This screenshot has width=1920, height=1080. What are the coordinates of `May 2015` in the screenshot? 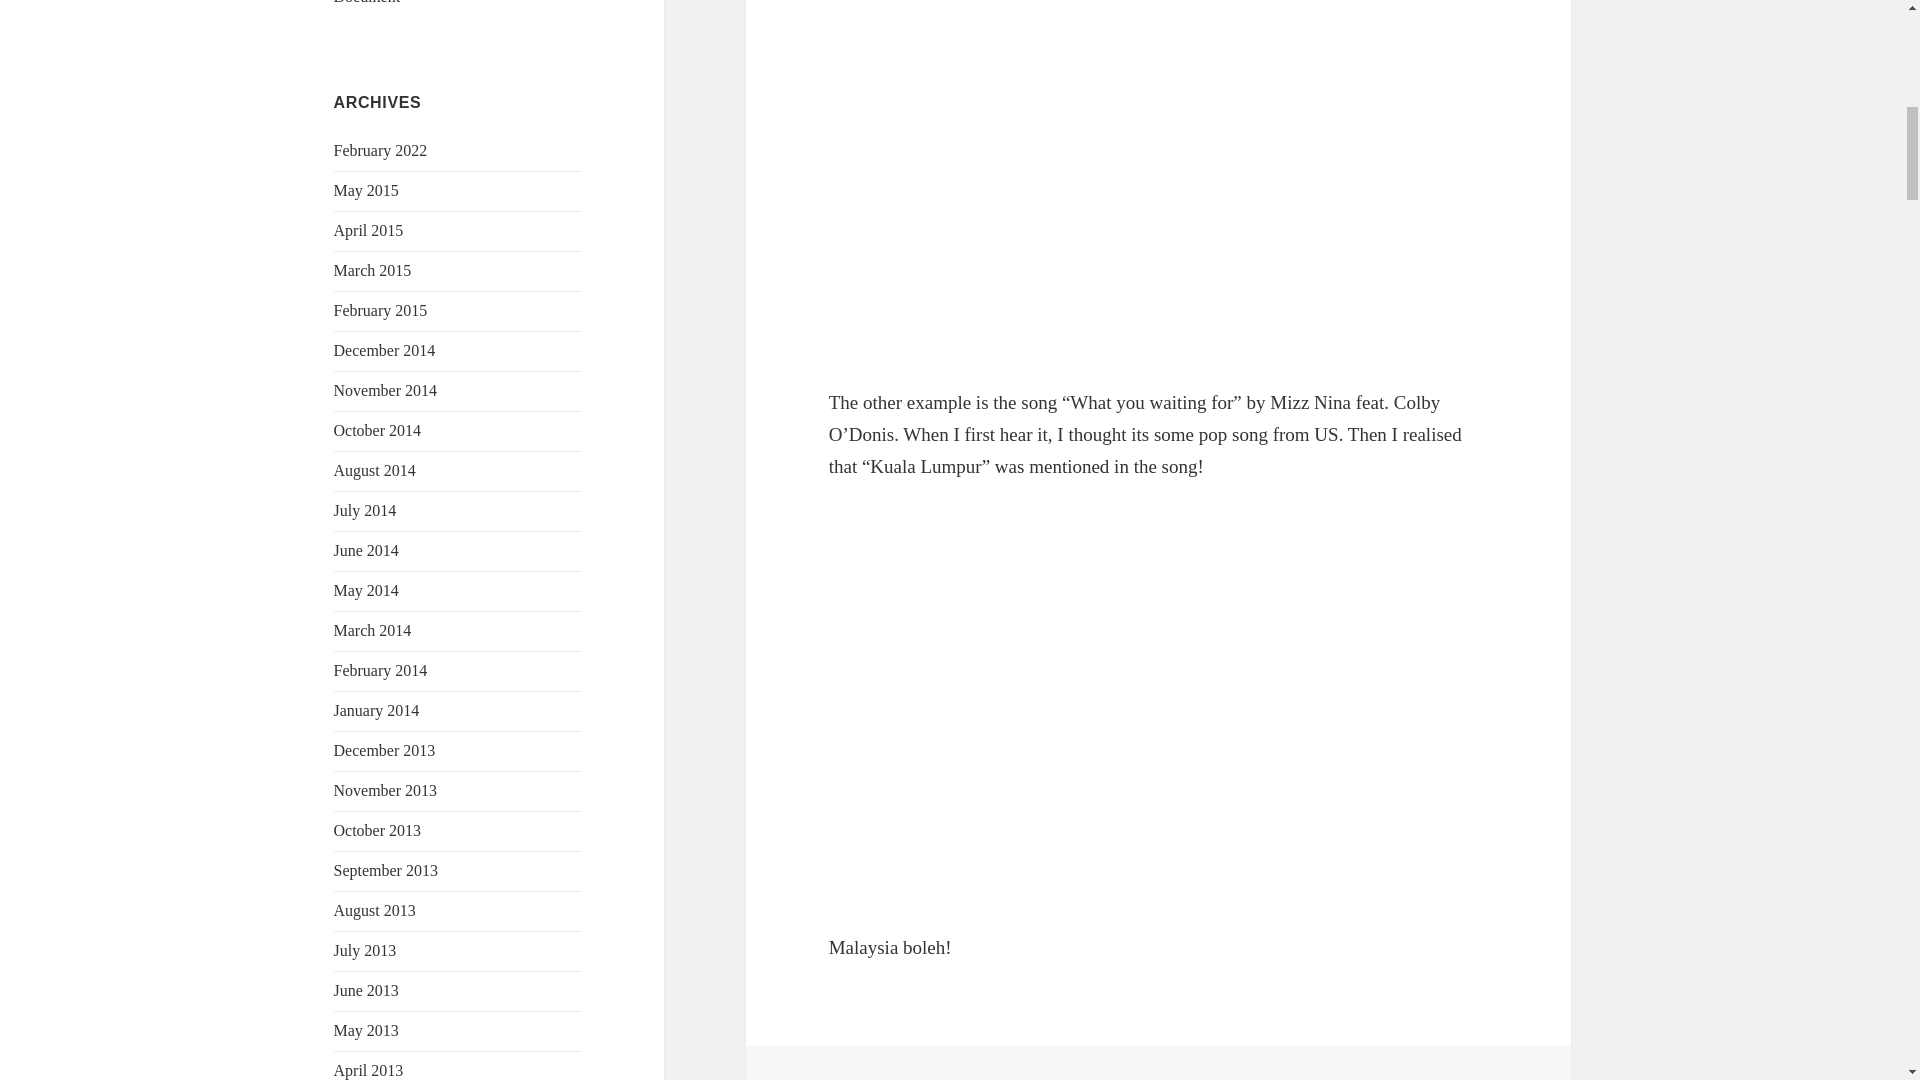 It's located at (366, 190).